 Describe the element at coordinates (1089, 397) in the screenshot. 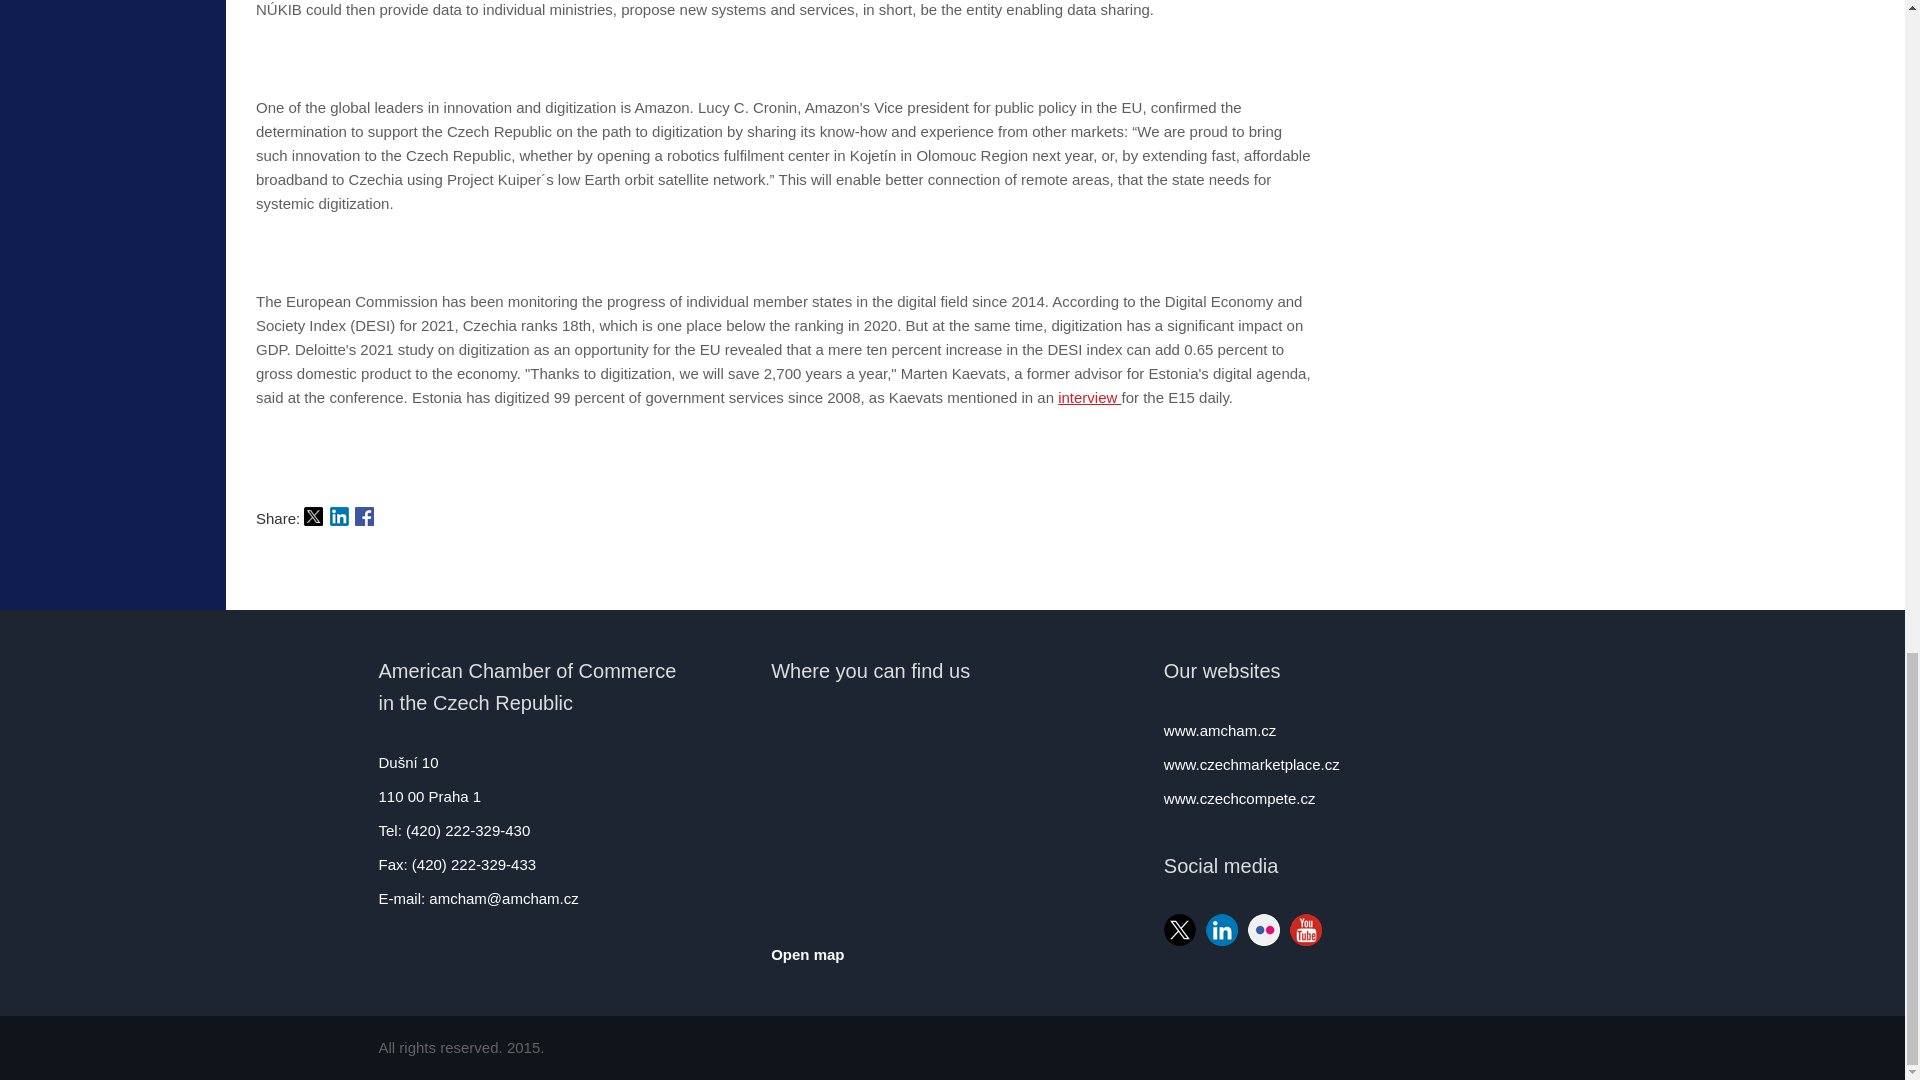

I see `interview` at that location.